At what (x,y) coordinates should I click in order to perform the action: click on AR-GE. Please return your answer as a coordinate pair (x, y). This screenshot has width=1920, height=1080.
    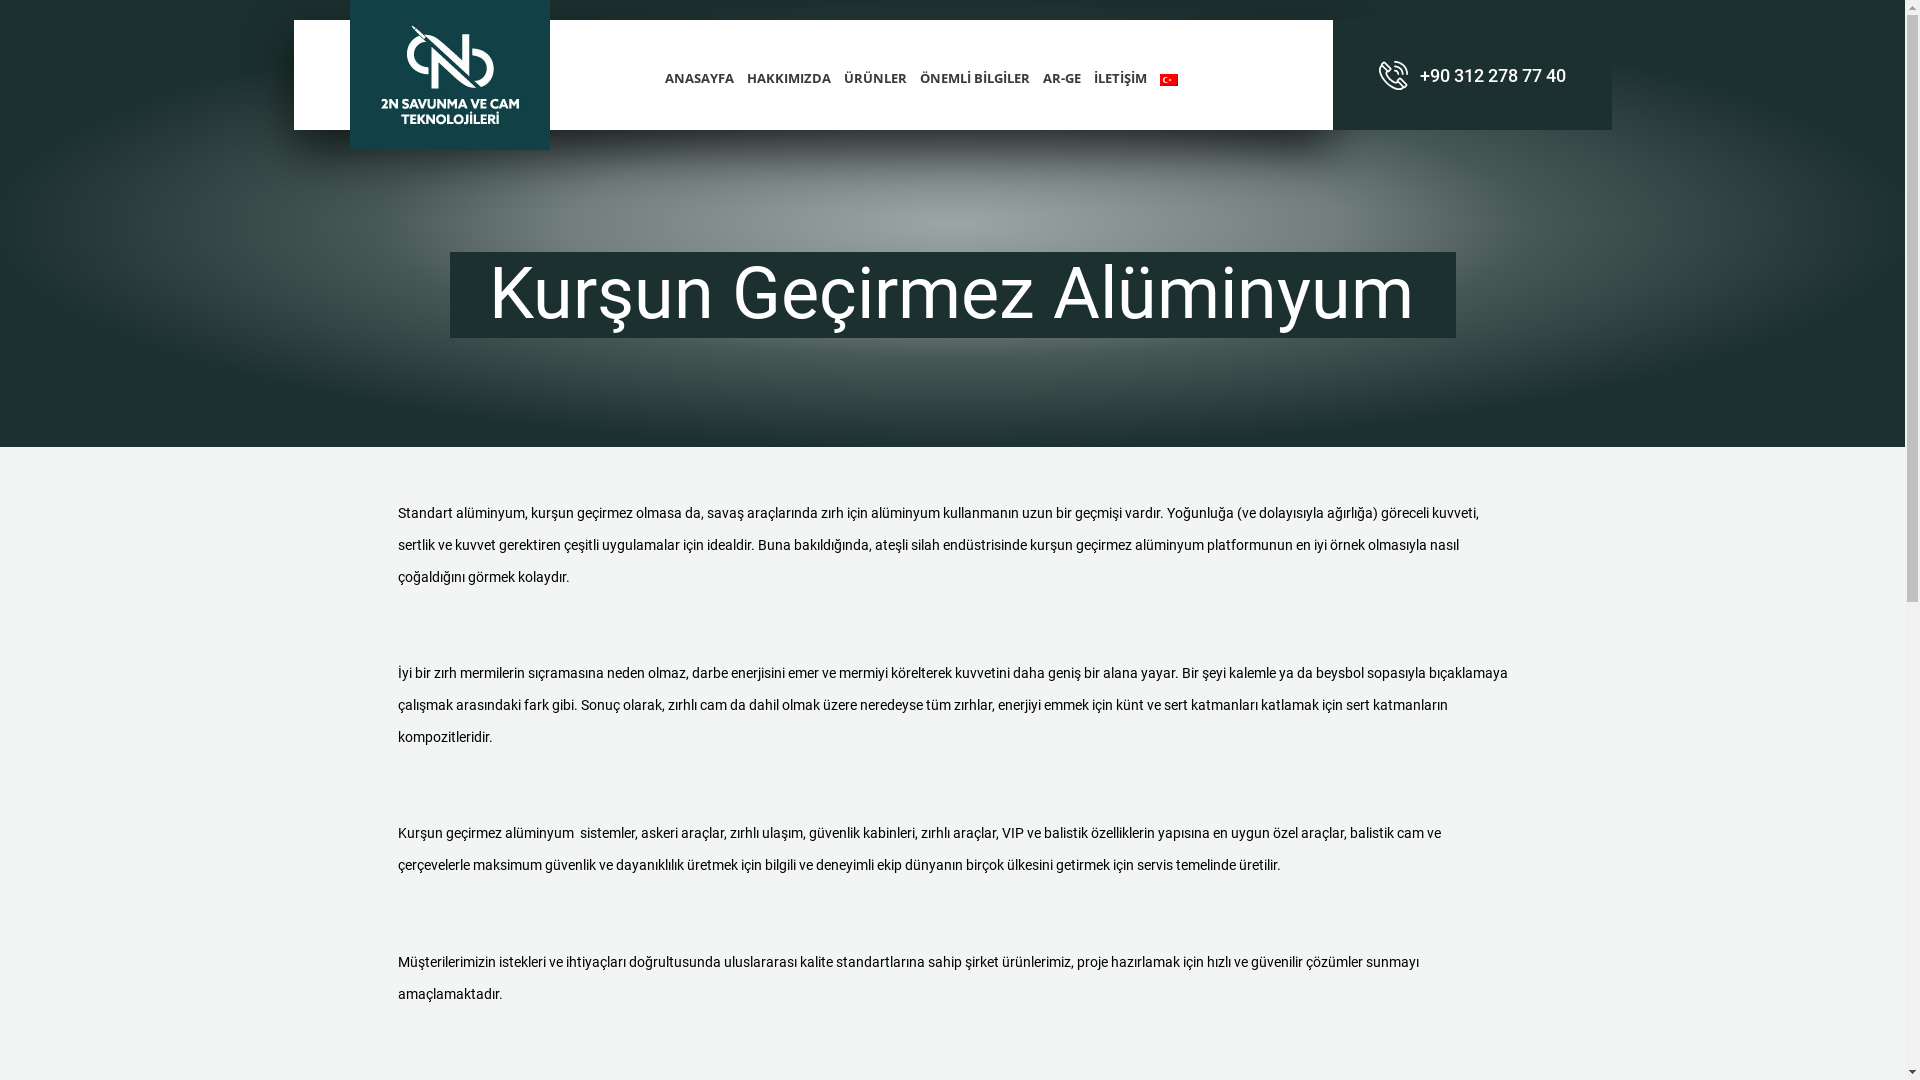
    Looking at the image, I should click on (1062, 78).